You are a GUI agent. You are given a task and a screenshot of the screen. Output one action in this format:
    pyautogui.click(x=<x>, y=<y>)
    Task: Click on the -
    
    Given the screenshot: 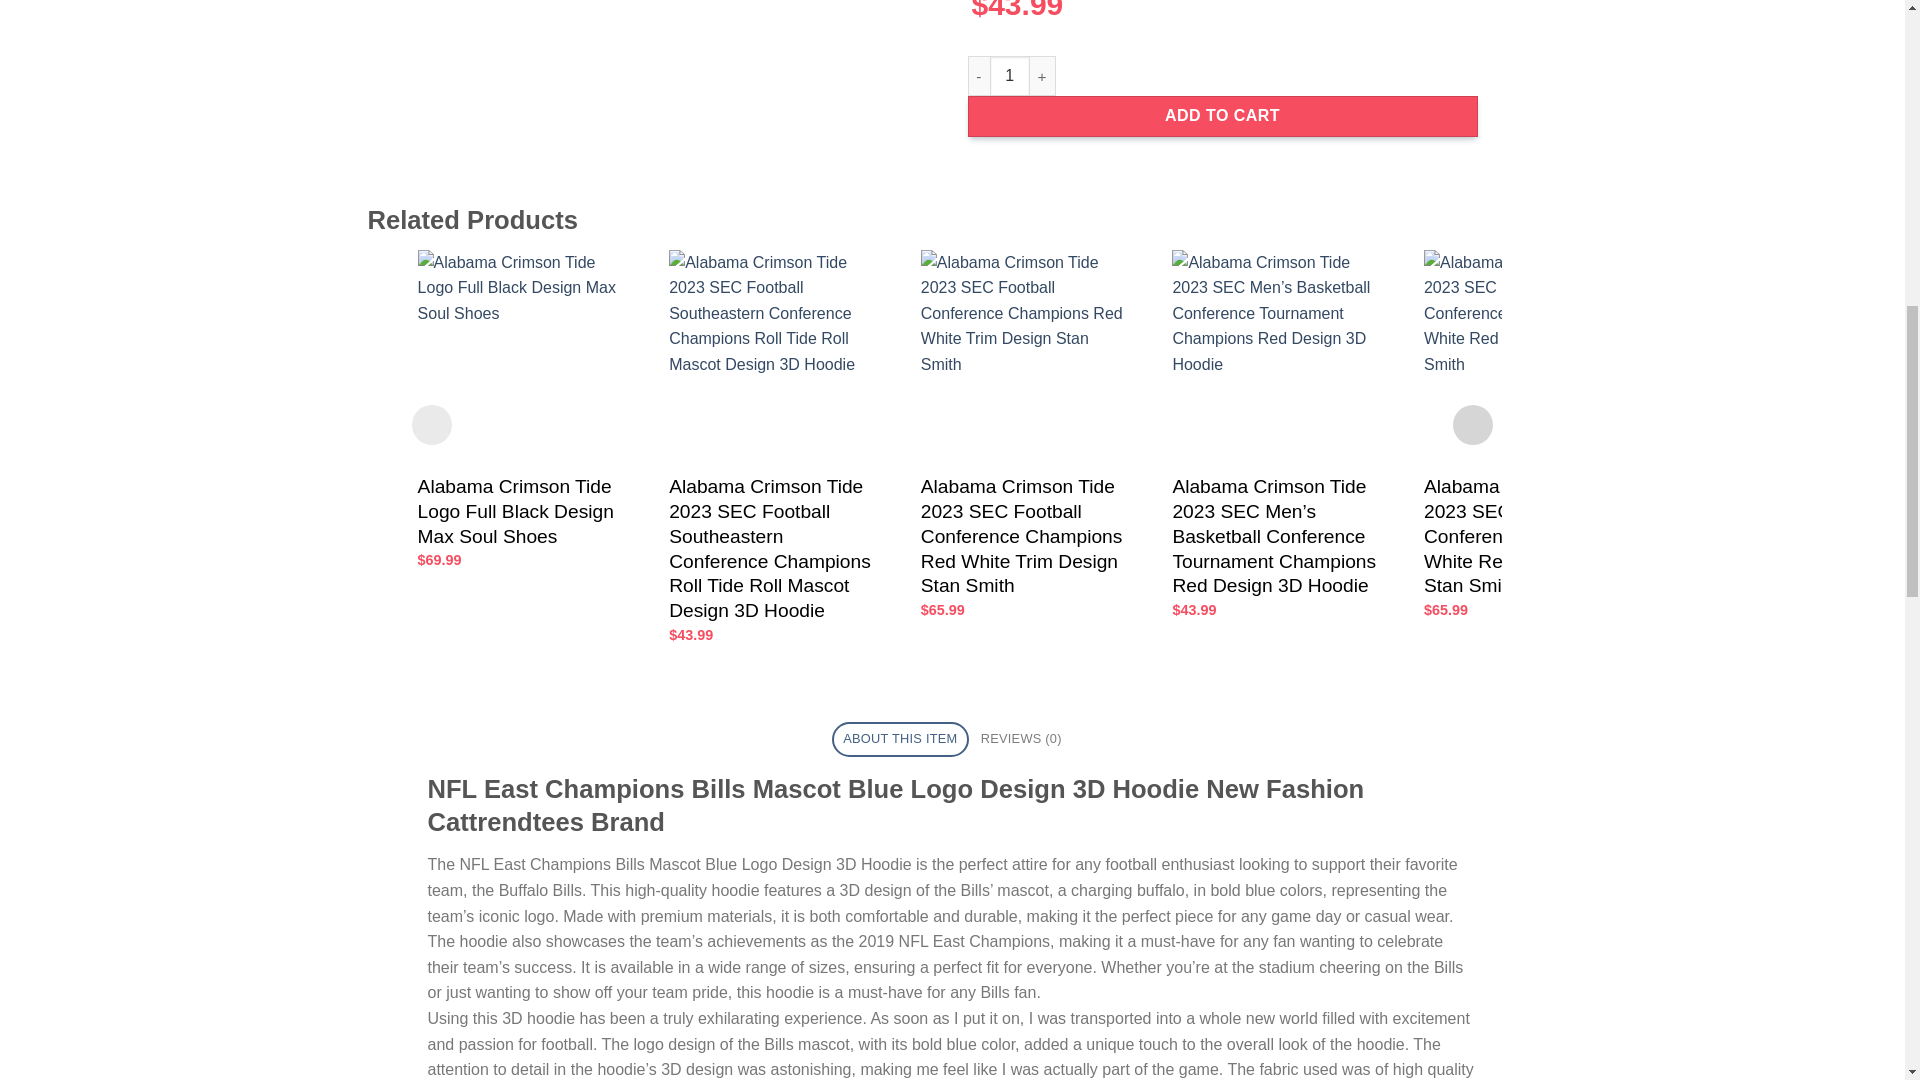 What is the action you would take?
    pyautogui.click(x=978, y=76)
    